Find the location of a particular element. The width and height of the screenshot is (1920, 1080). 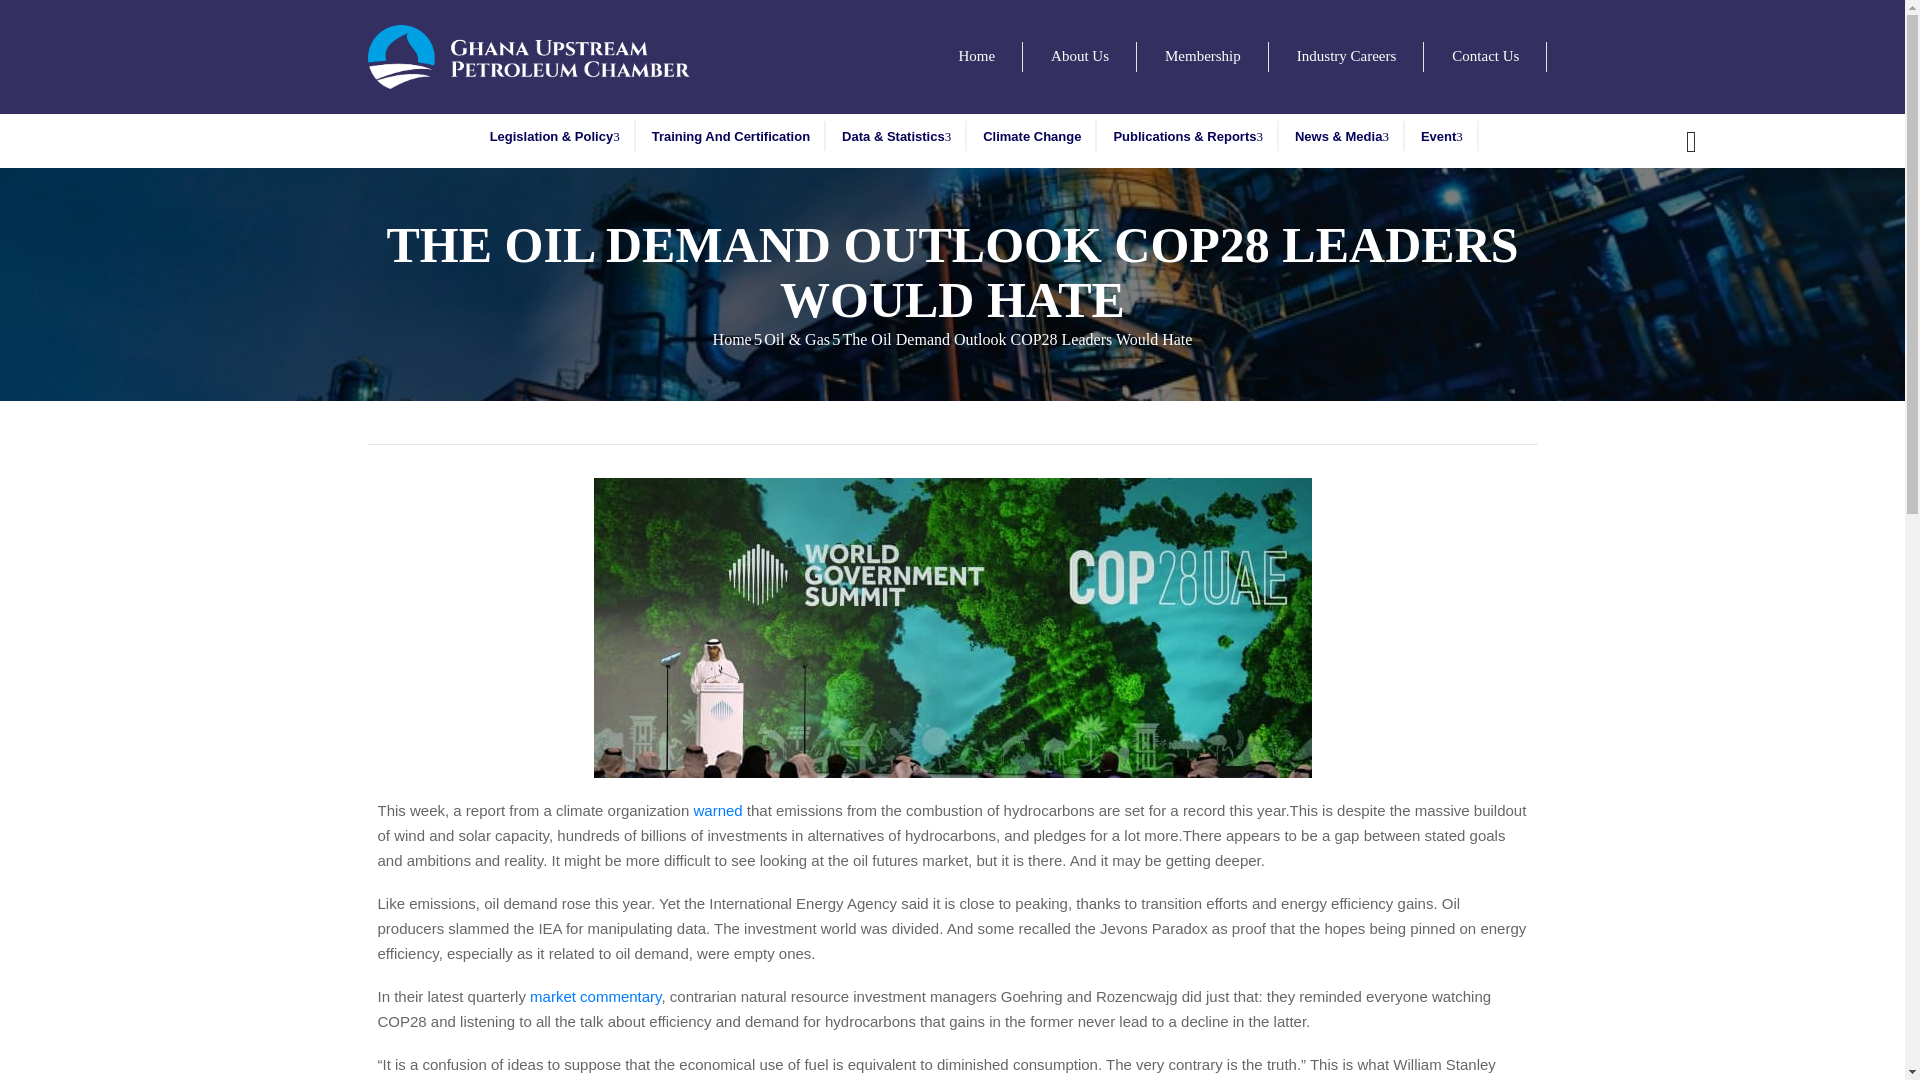

Industry Careers is located at coordinates (1346, 57).